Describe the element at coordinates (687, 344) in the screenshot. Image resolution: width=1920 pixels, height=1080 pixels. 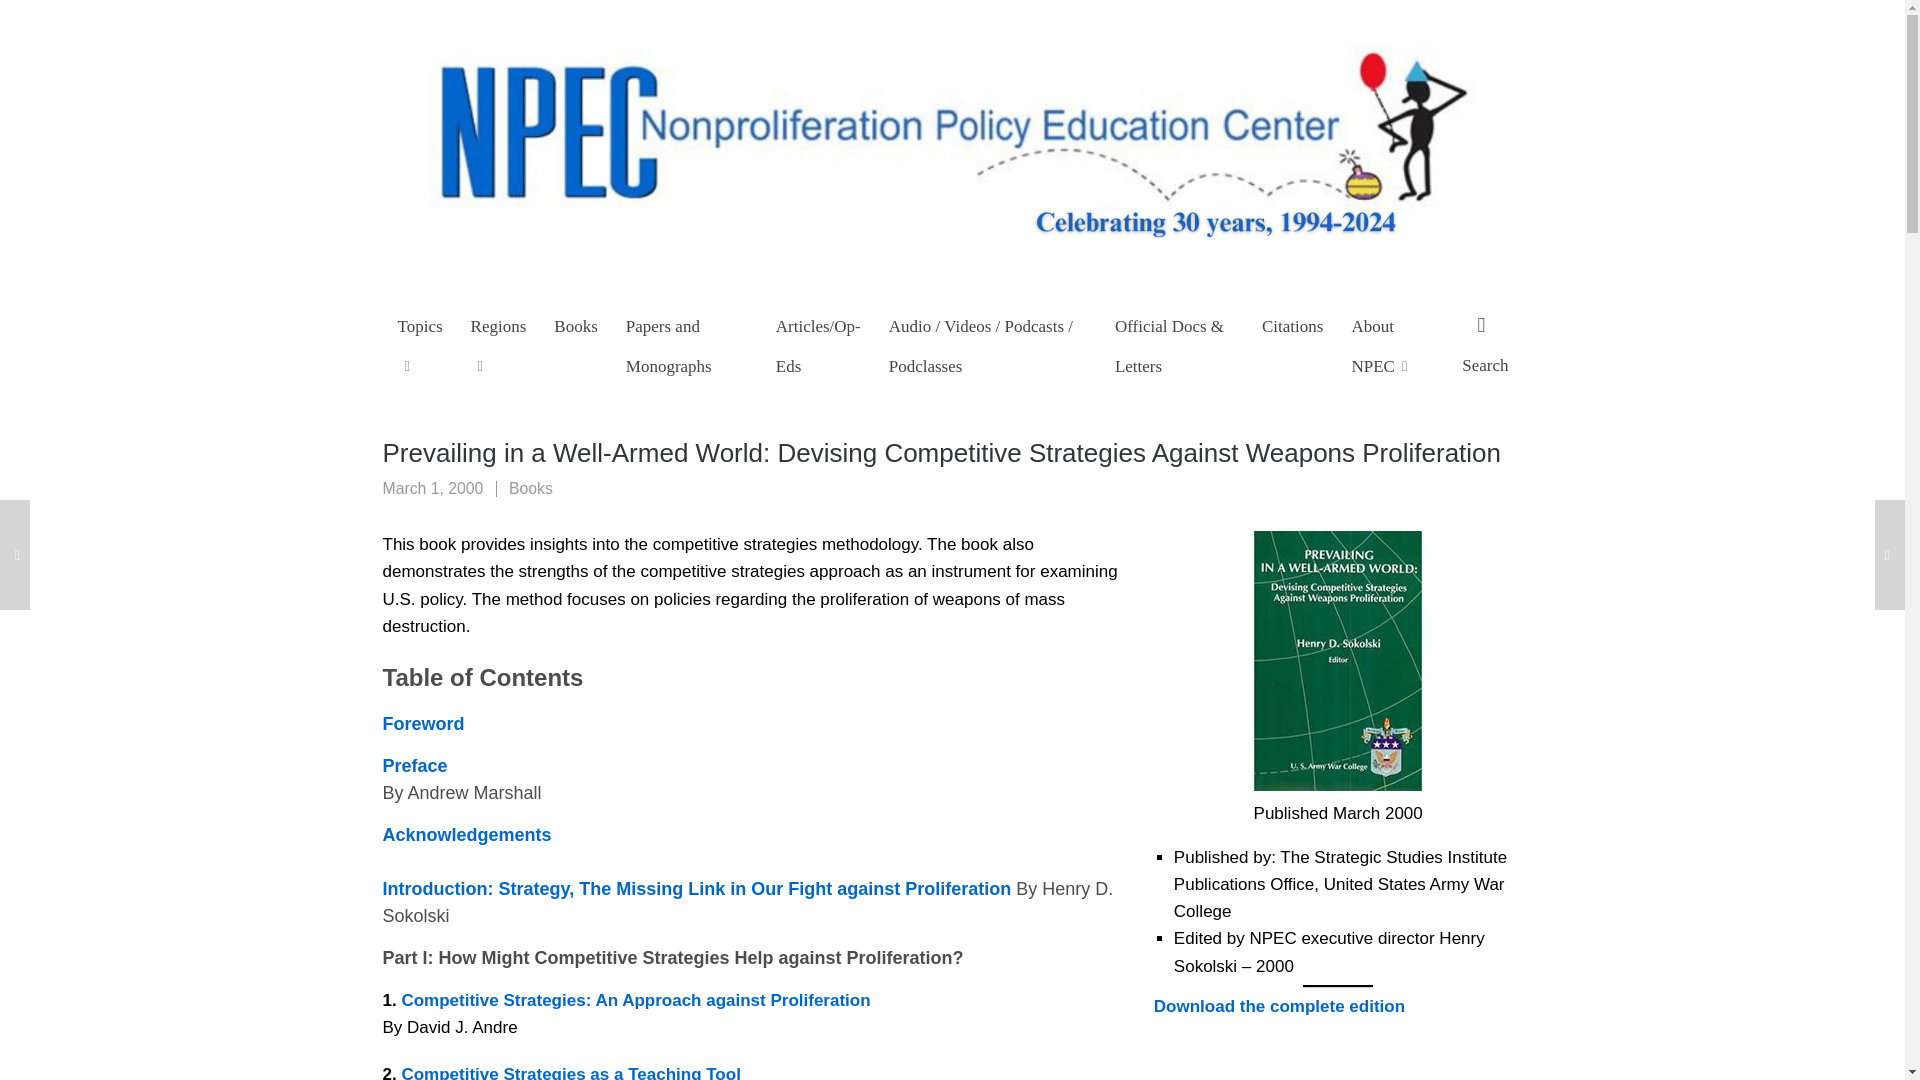
I see `Papers and Monographs` at that location.